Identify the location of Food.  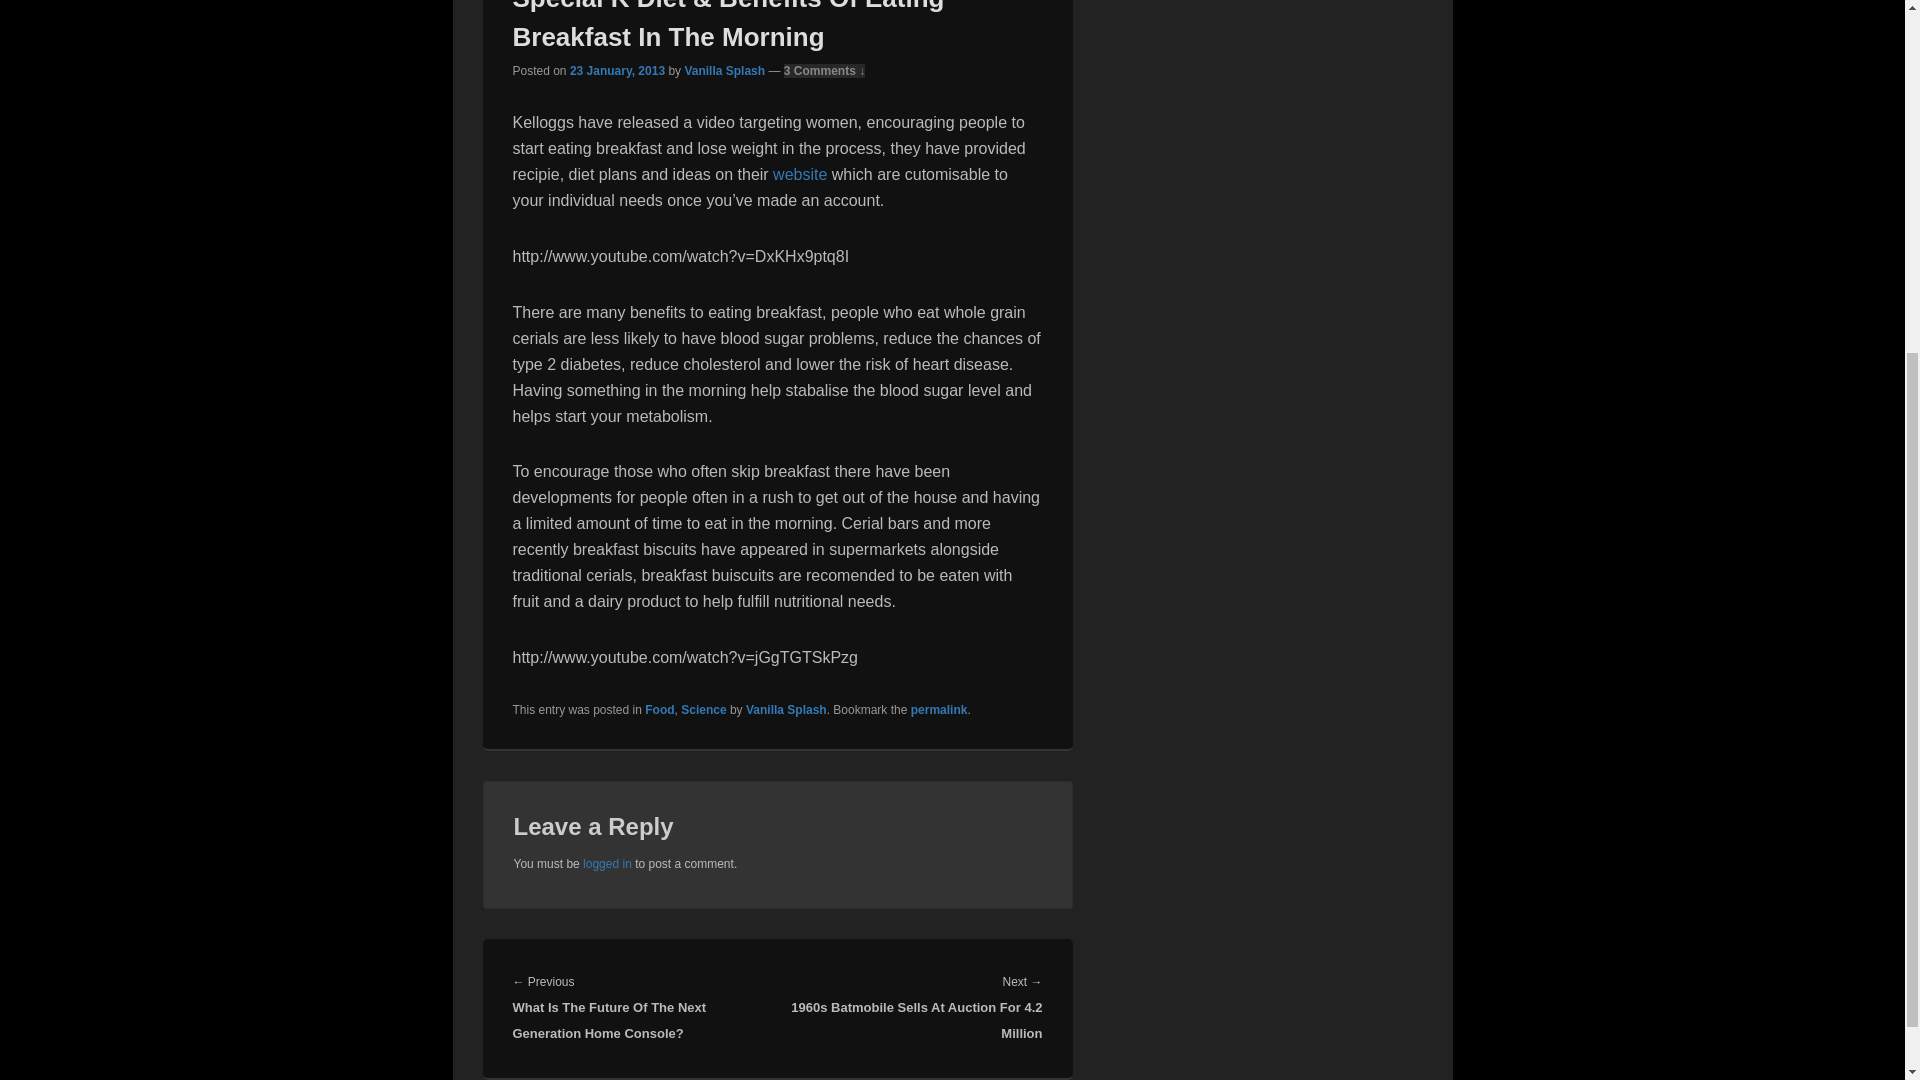
(659, 710).